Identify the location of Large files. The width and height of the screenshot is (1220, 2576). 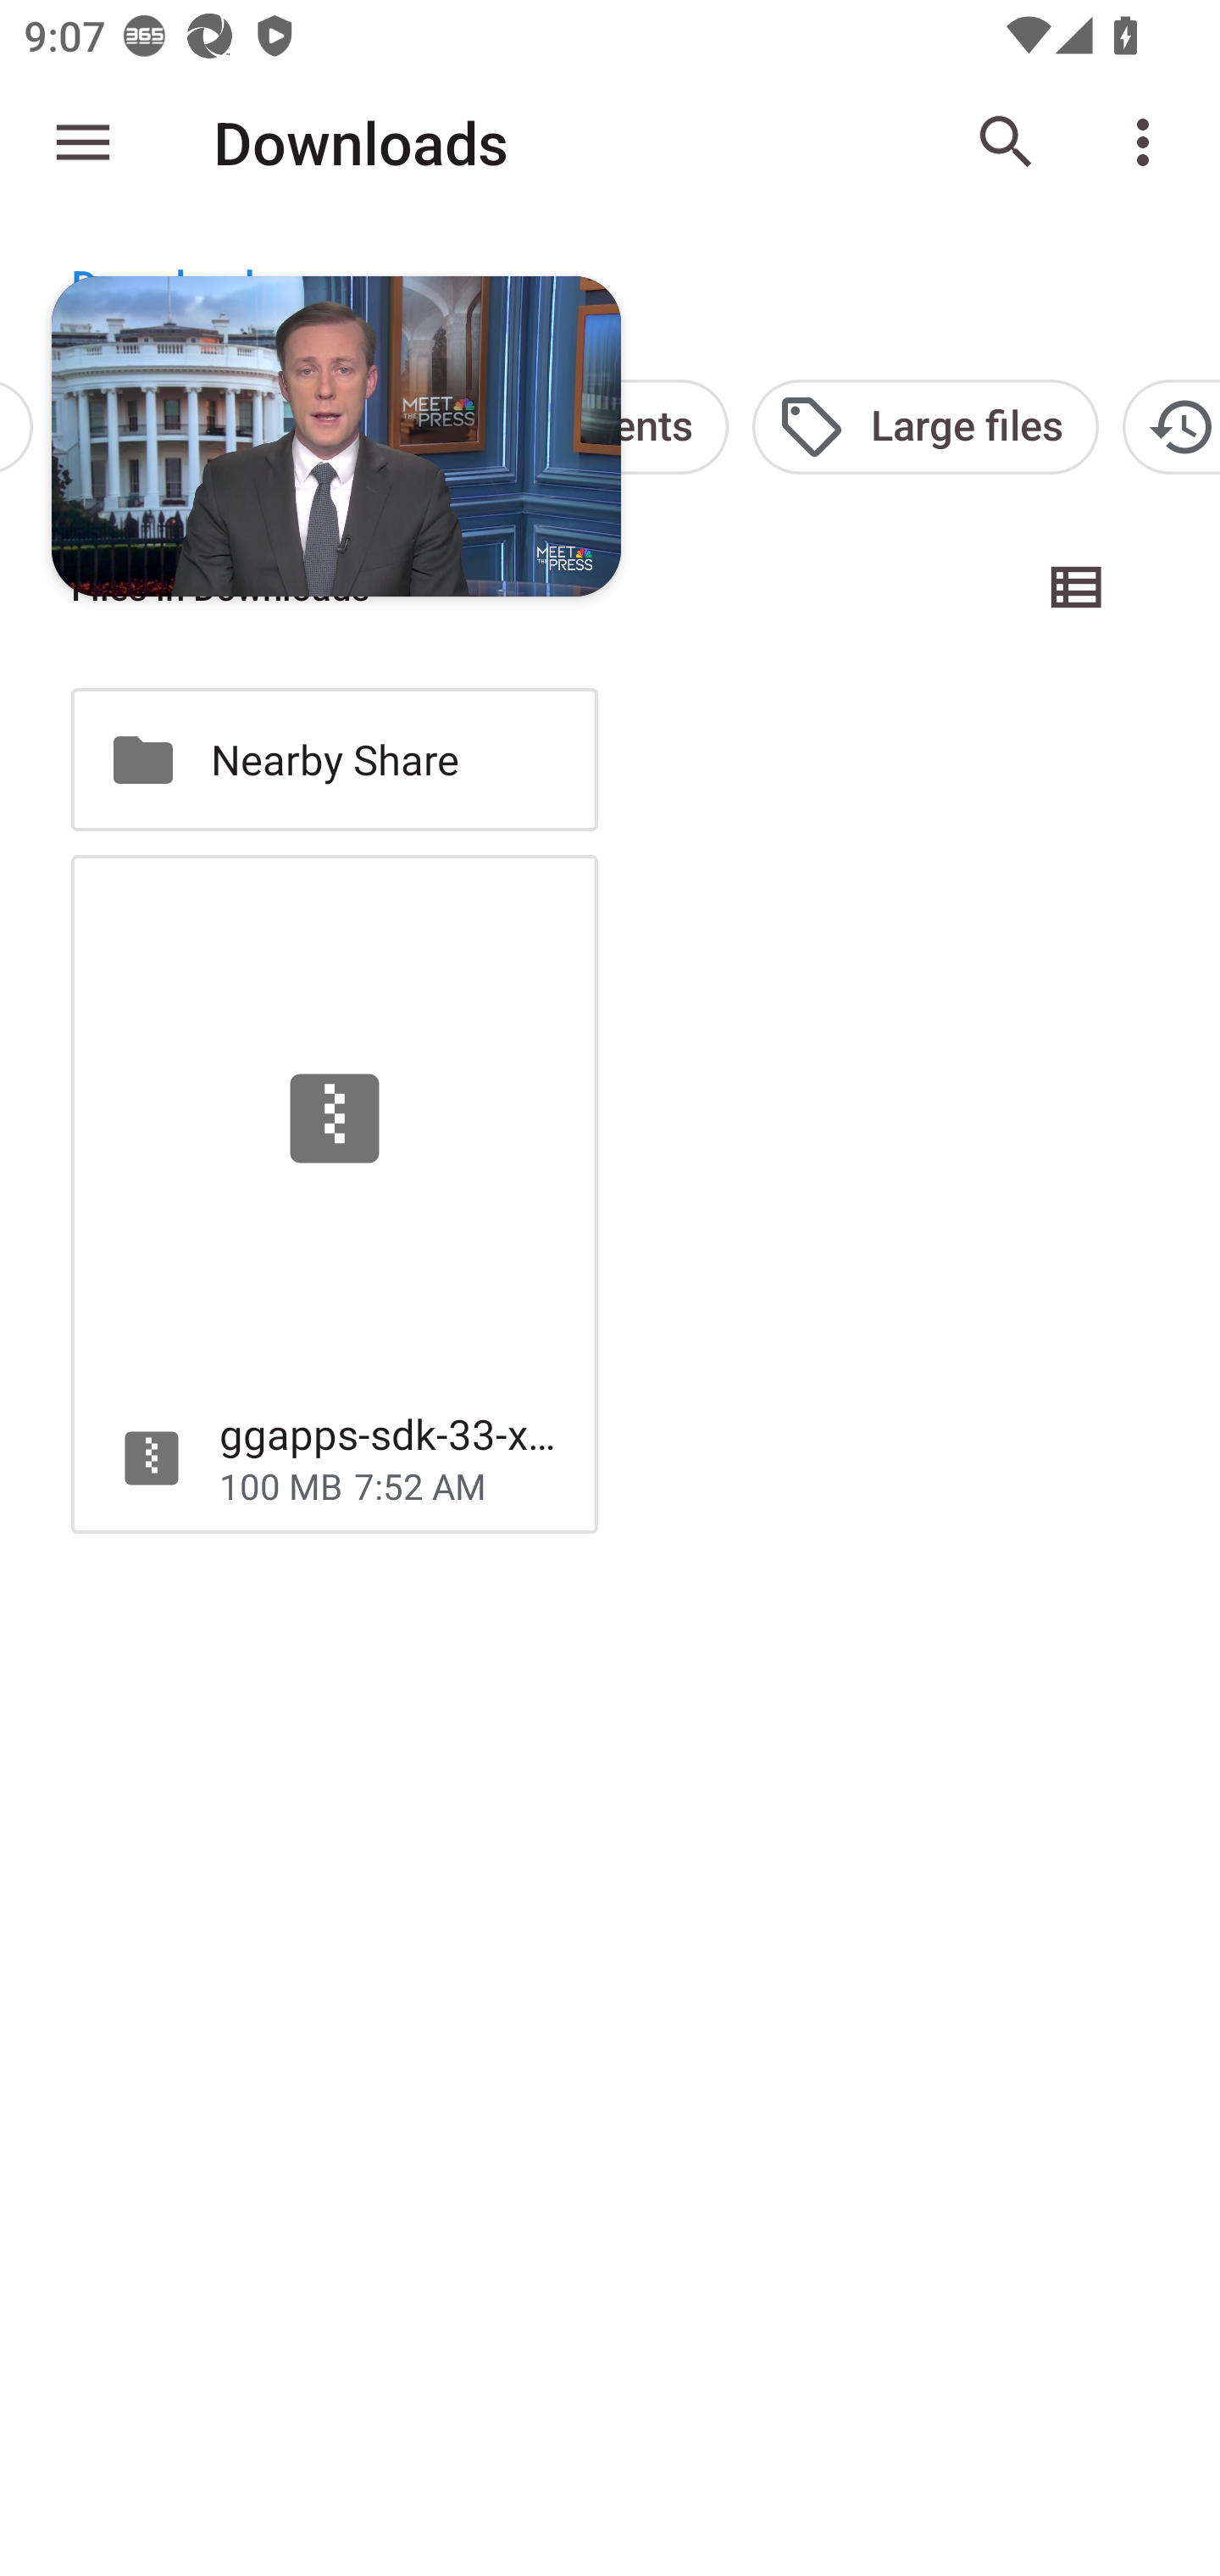
(925, 425).